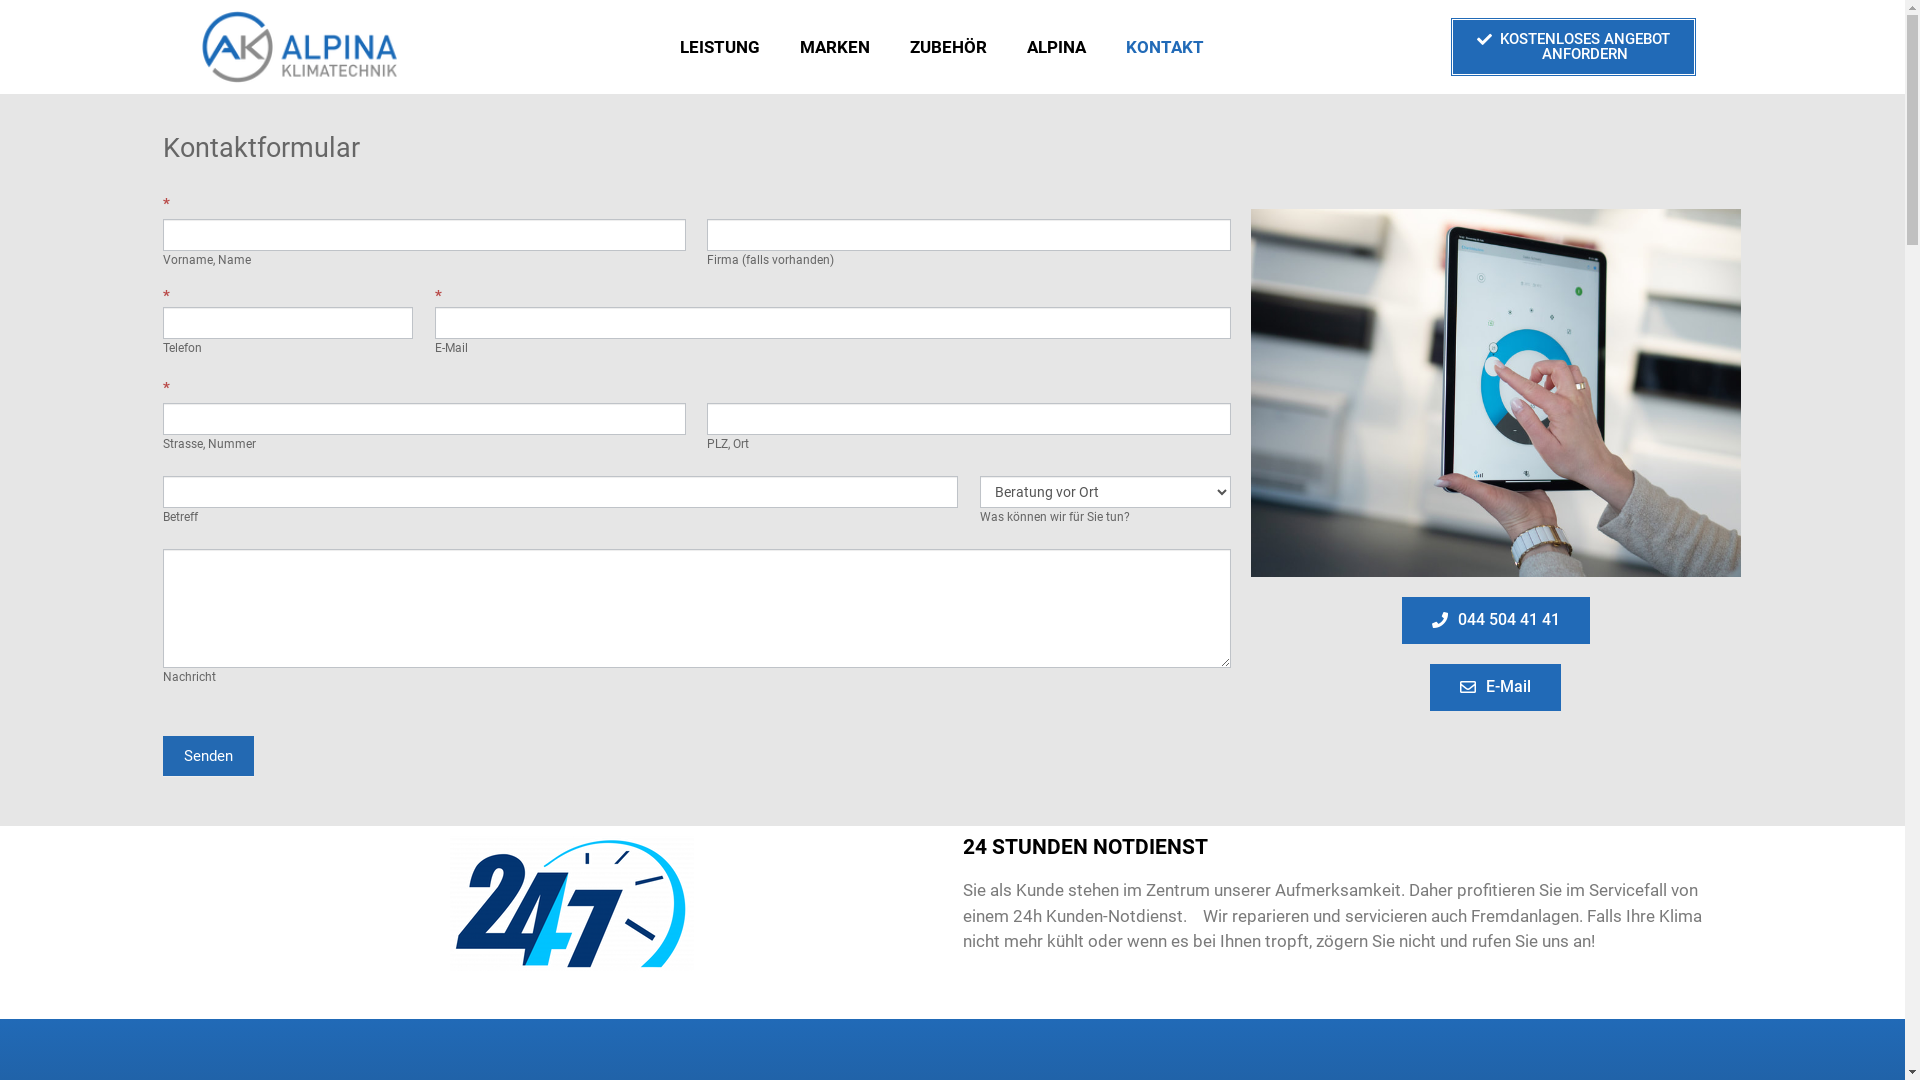 This screenshot has width=1920, height=1080. What do you see at coordinates (1496, 688) in the screenshot?
I see `E-Mail` at bounding box center [1496, 688].